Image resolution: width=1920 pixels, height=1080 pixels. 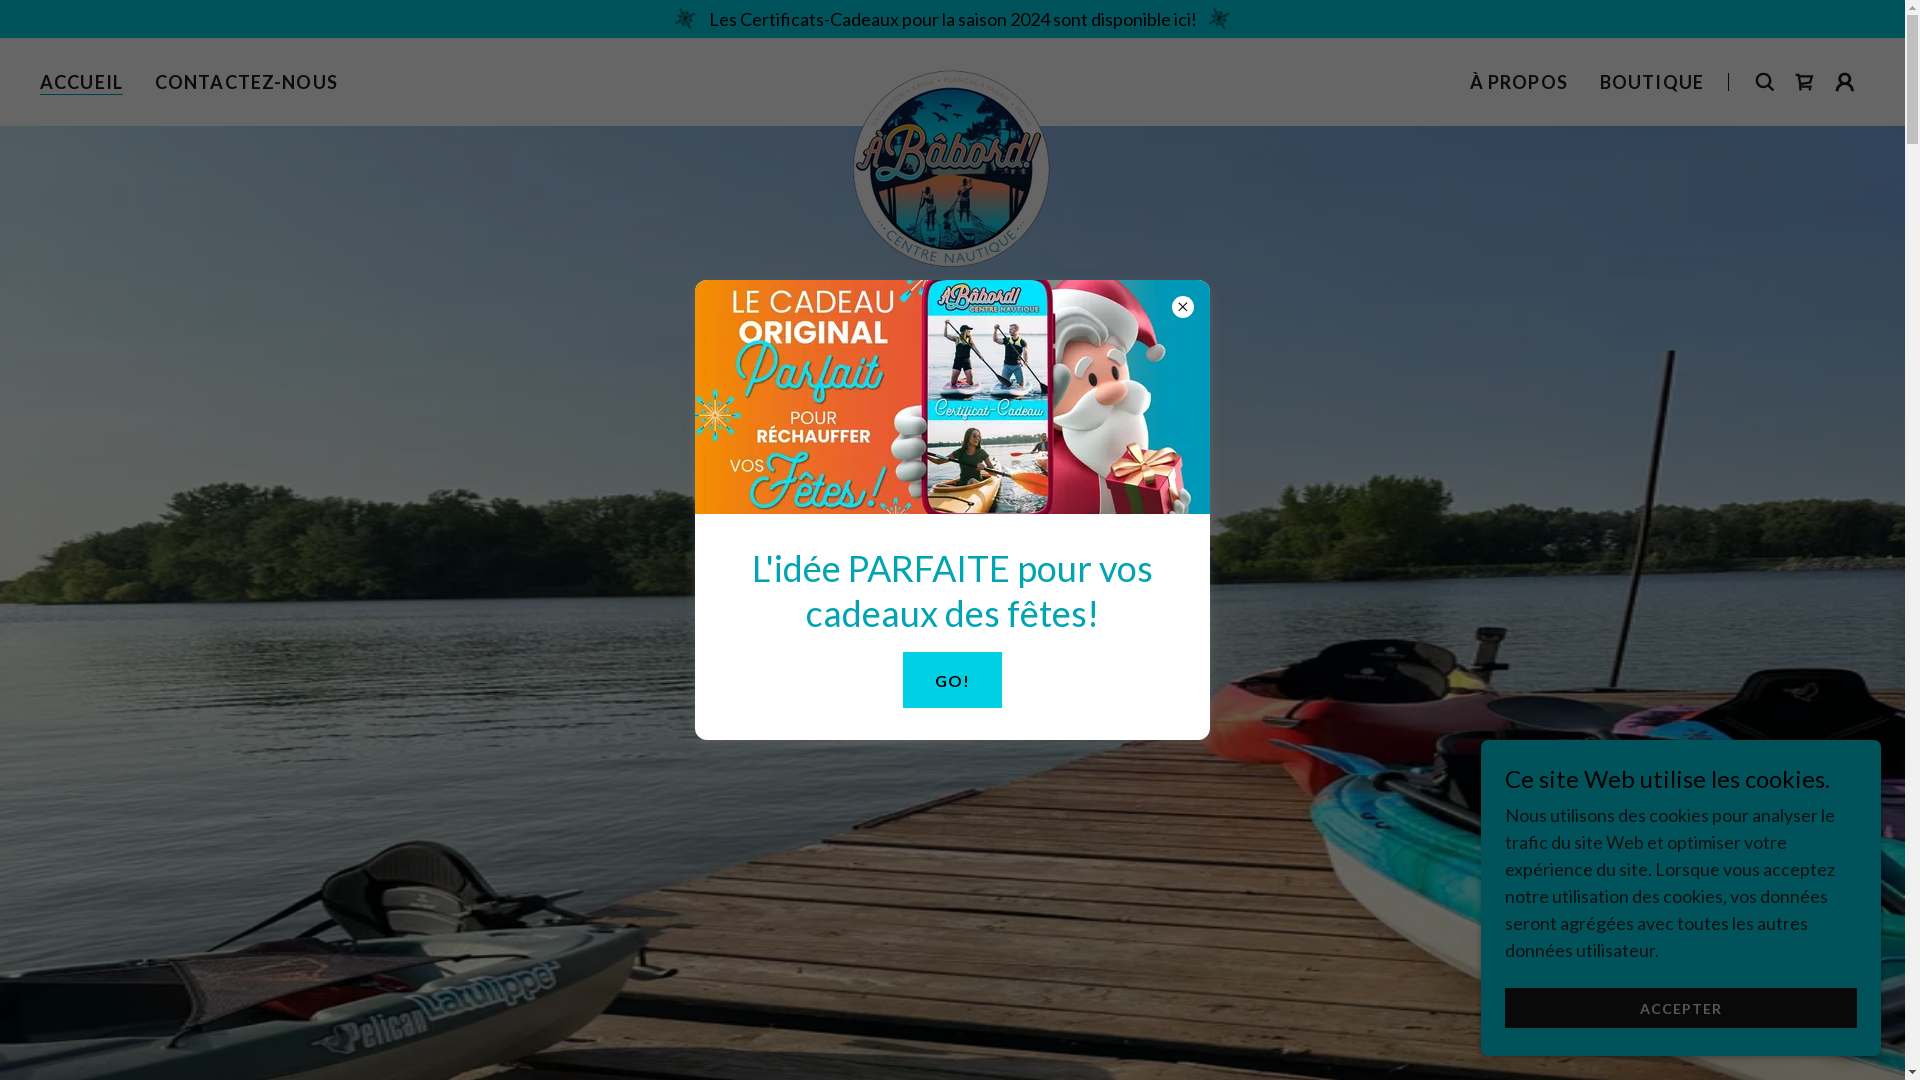 I want to click on ACCUEIL, so click(x=81, y=82).